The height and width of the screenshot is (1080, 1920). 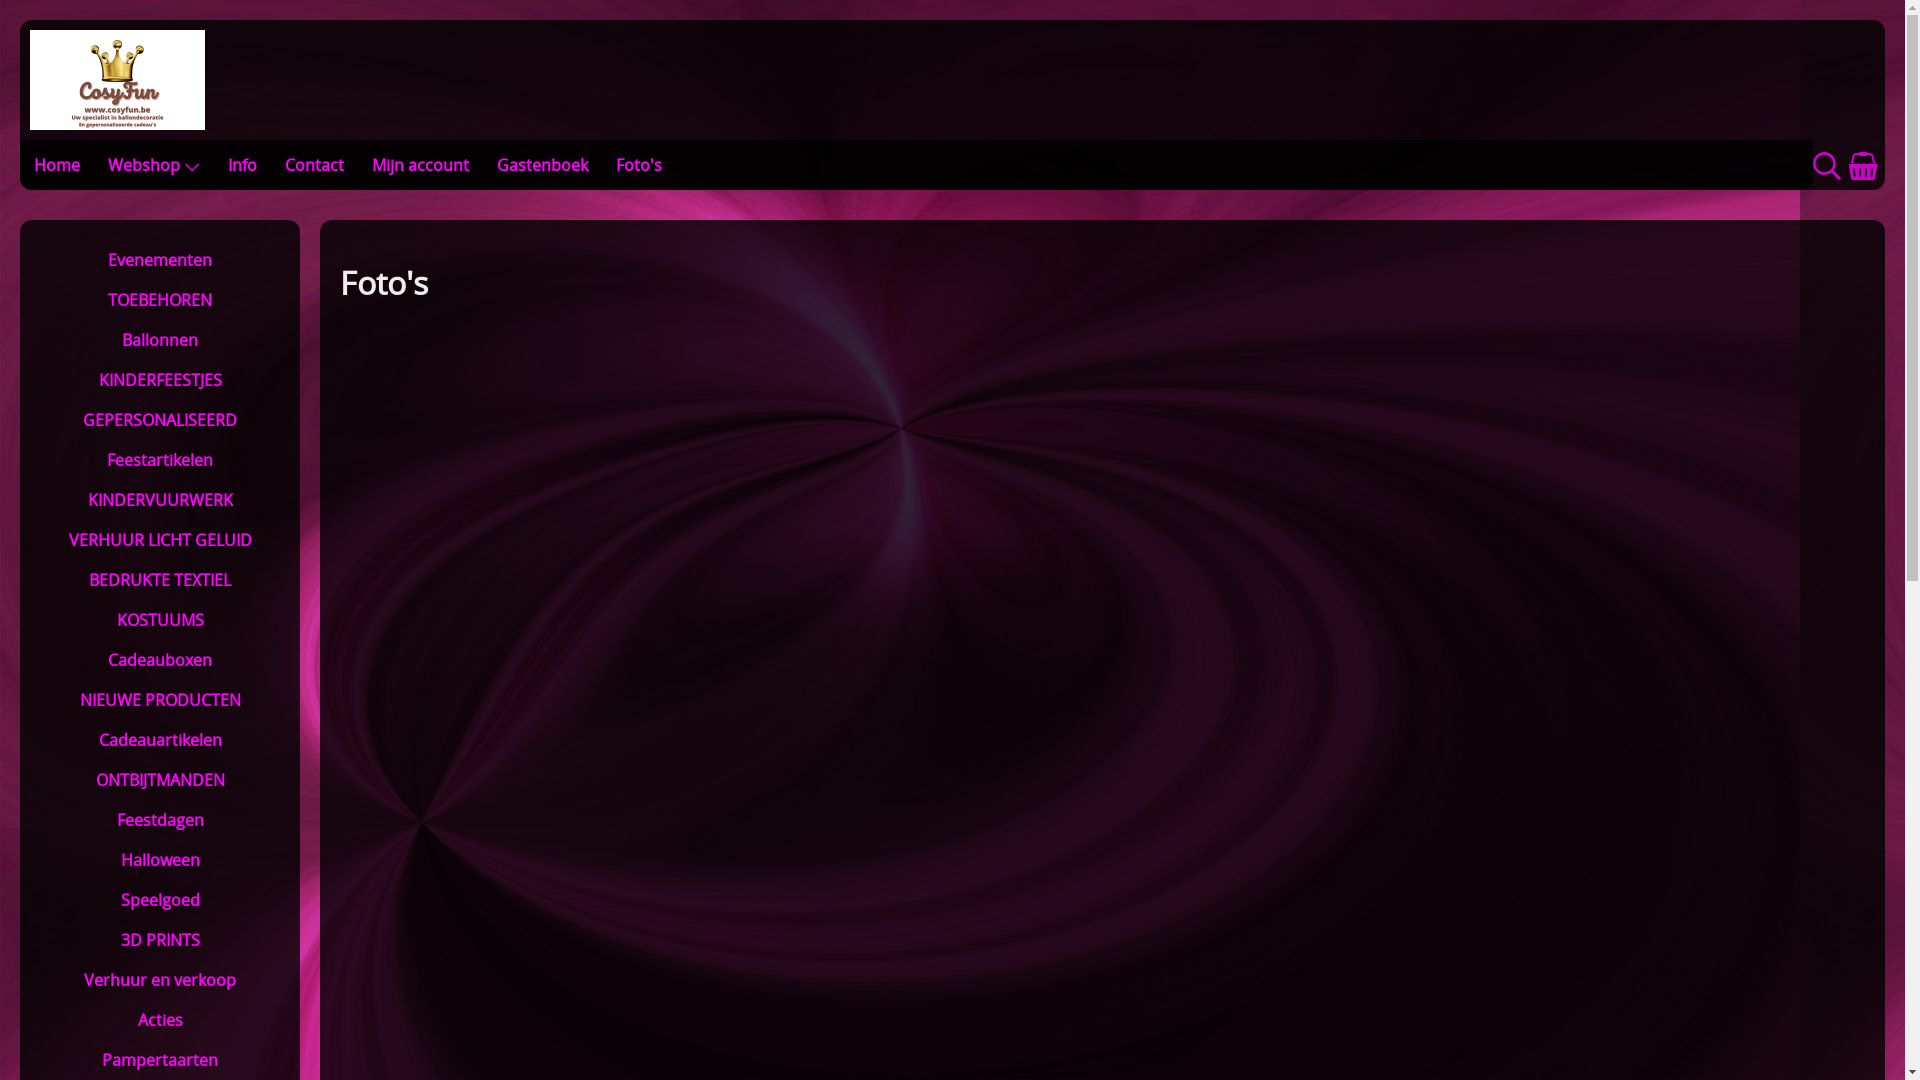 I want to click on Webshop, so click(x=154, y=165).